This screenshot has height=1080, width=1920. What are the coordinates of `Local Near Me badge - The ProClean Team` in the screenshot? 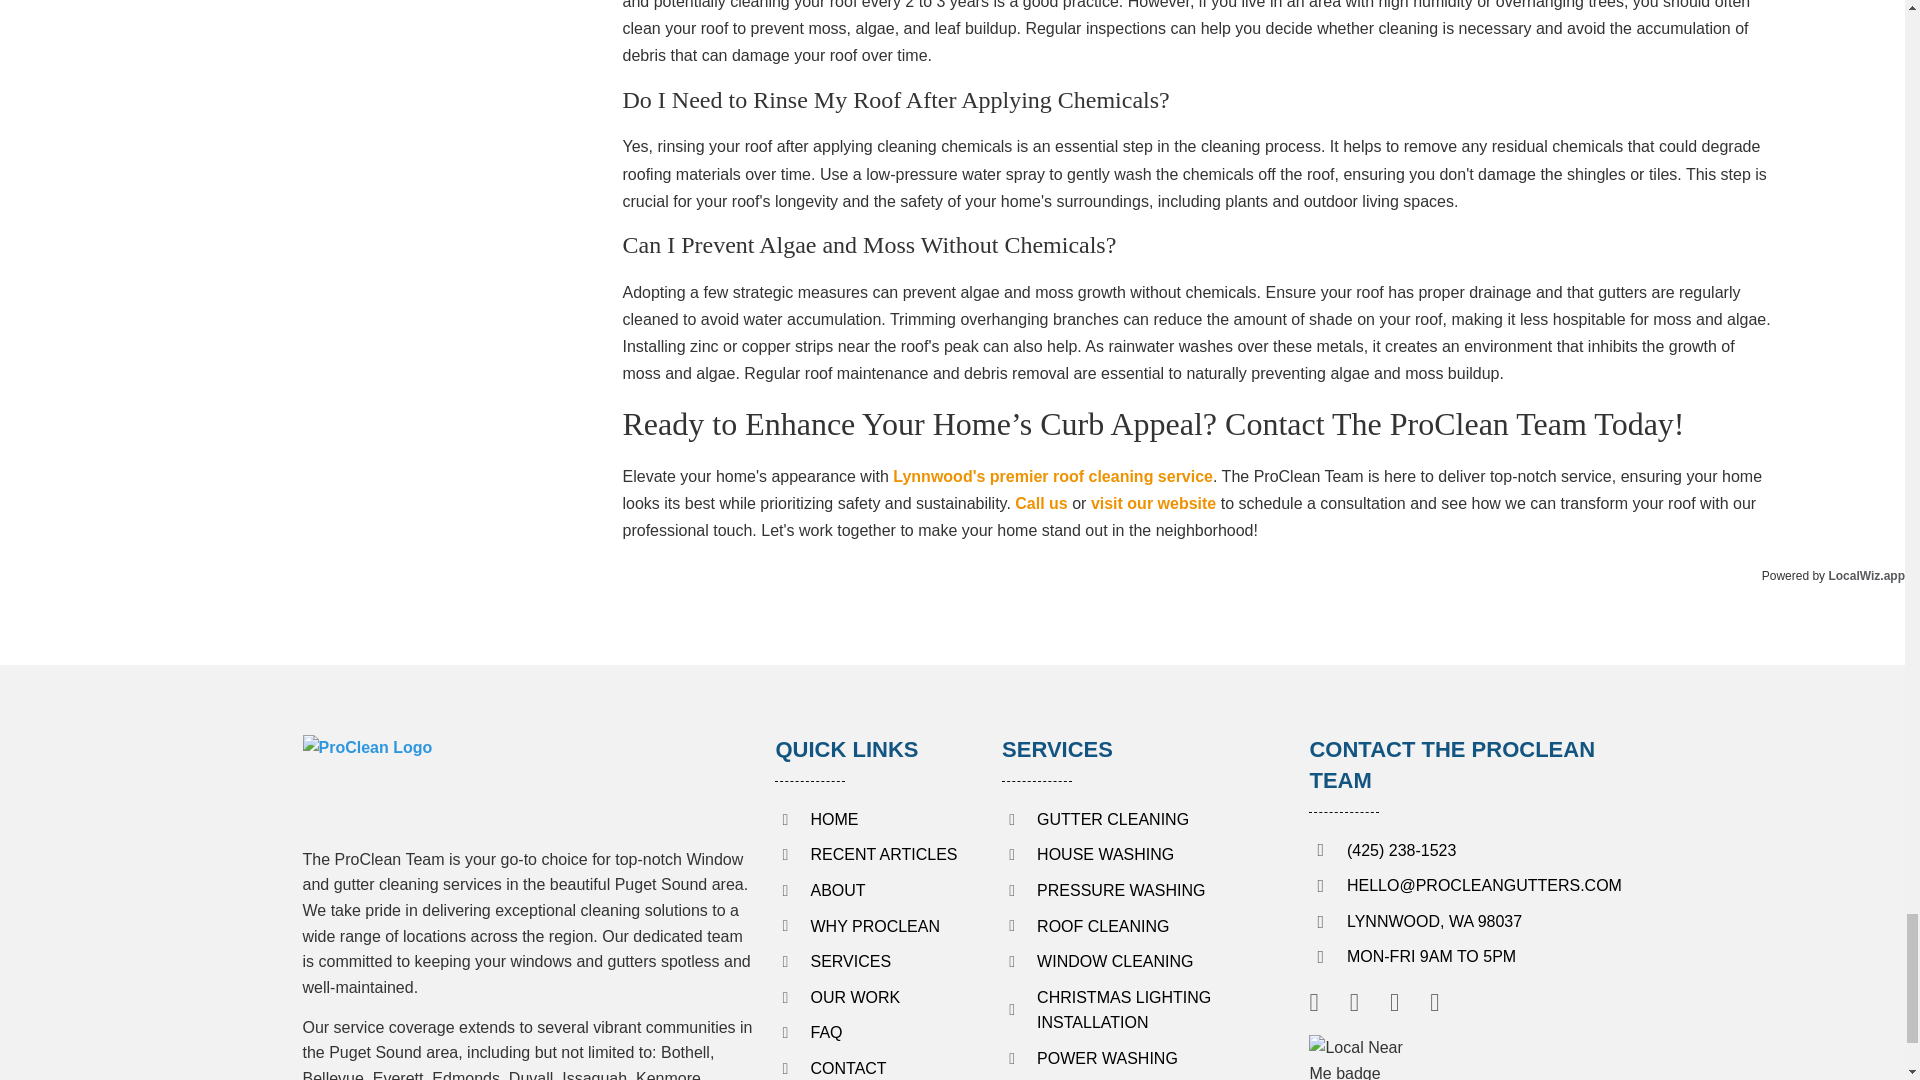 It's located at (1364, 1057).